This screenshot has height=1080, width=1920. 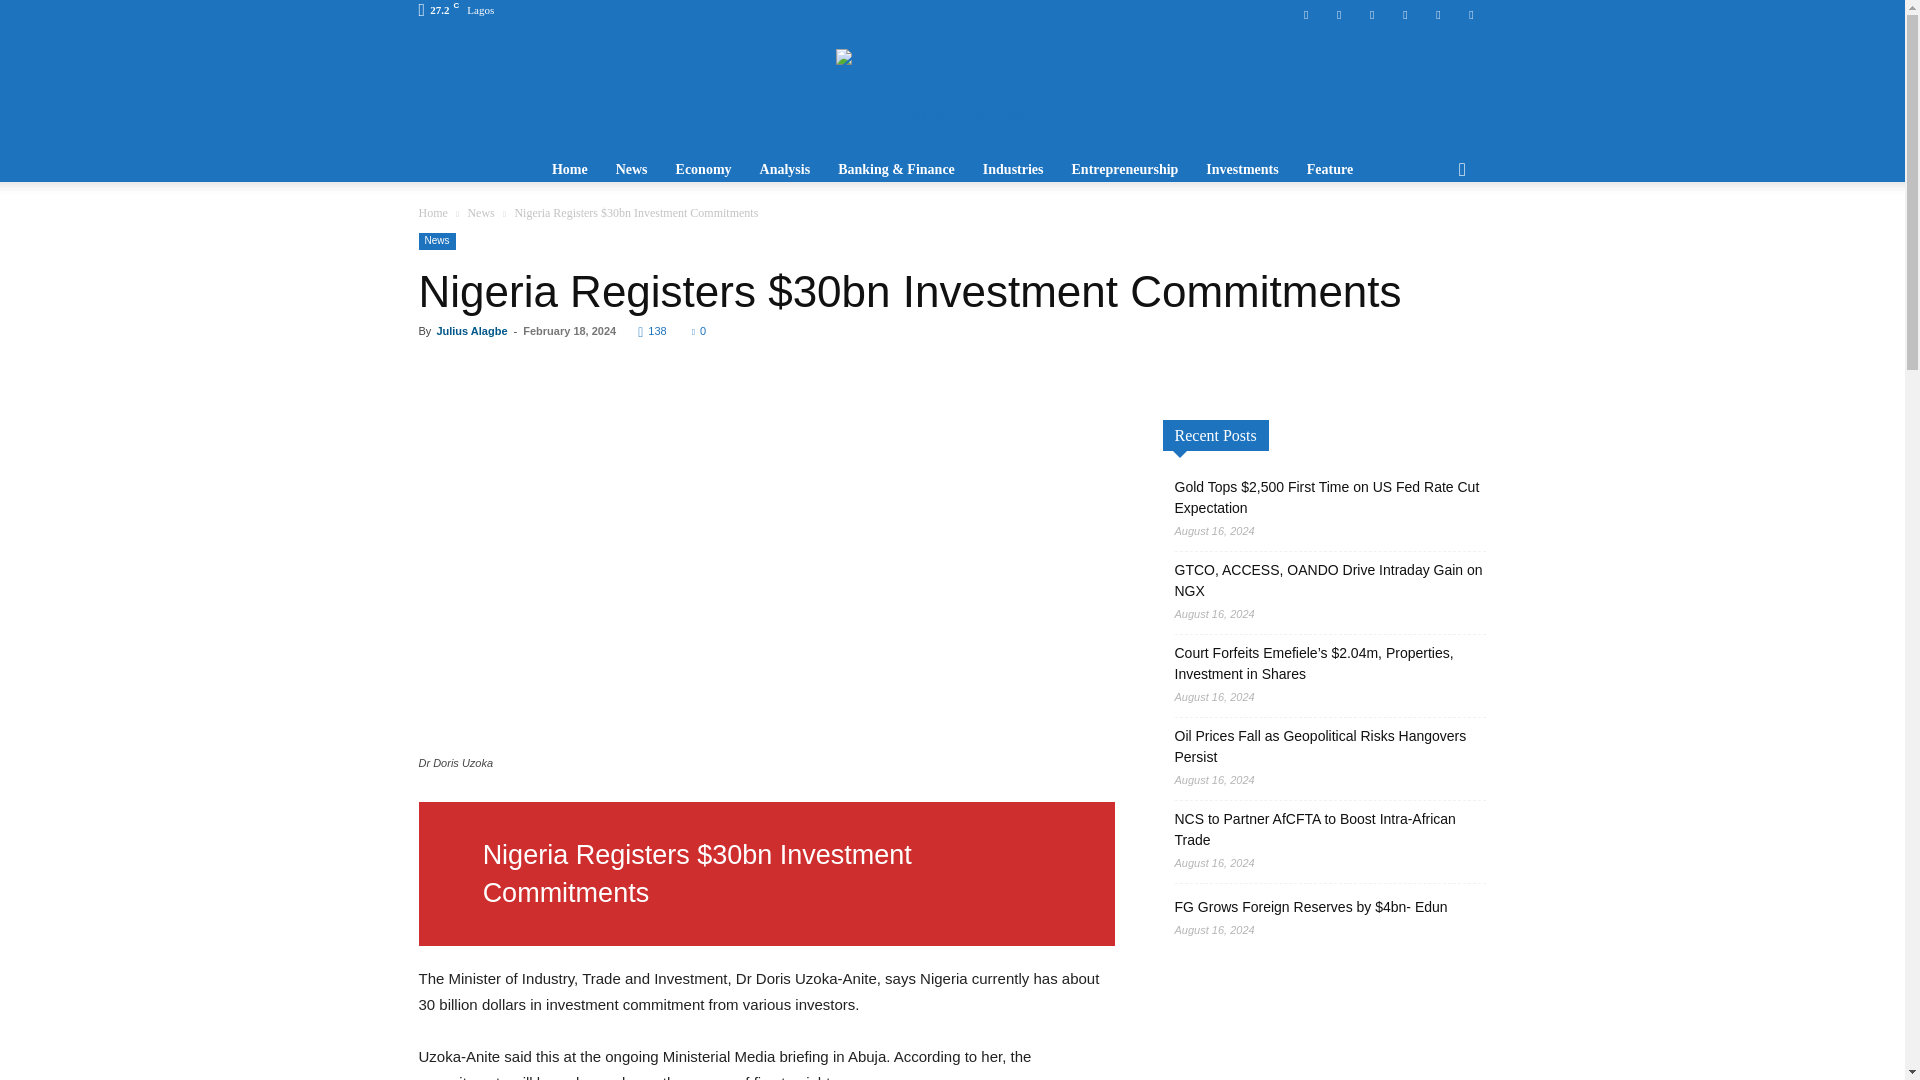 I want to click on Economy, so click(x=704, y=170).